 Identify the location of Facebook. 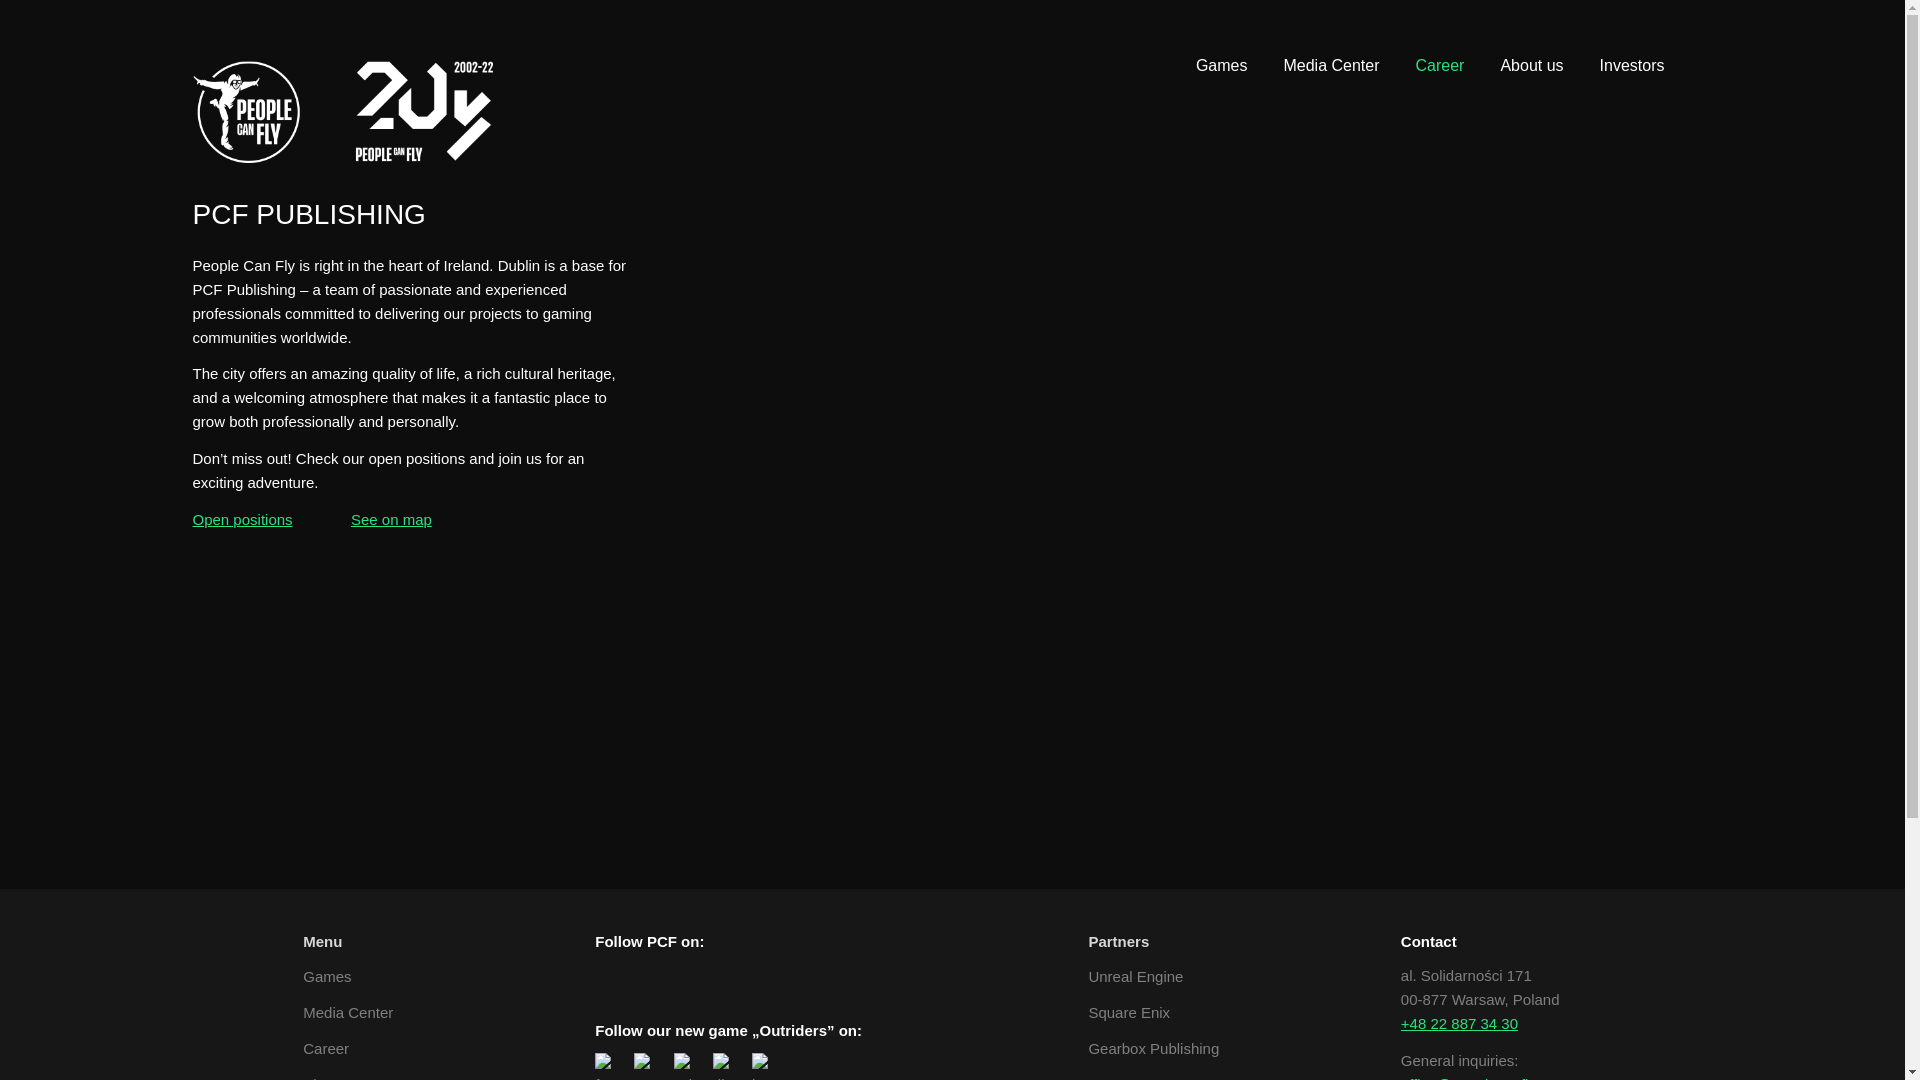
(1582, 30).